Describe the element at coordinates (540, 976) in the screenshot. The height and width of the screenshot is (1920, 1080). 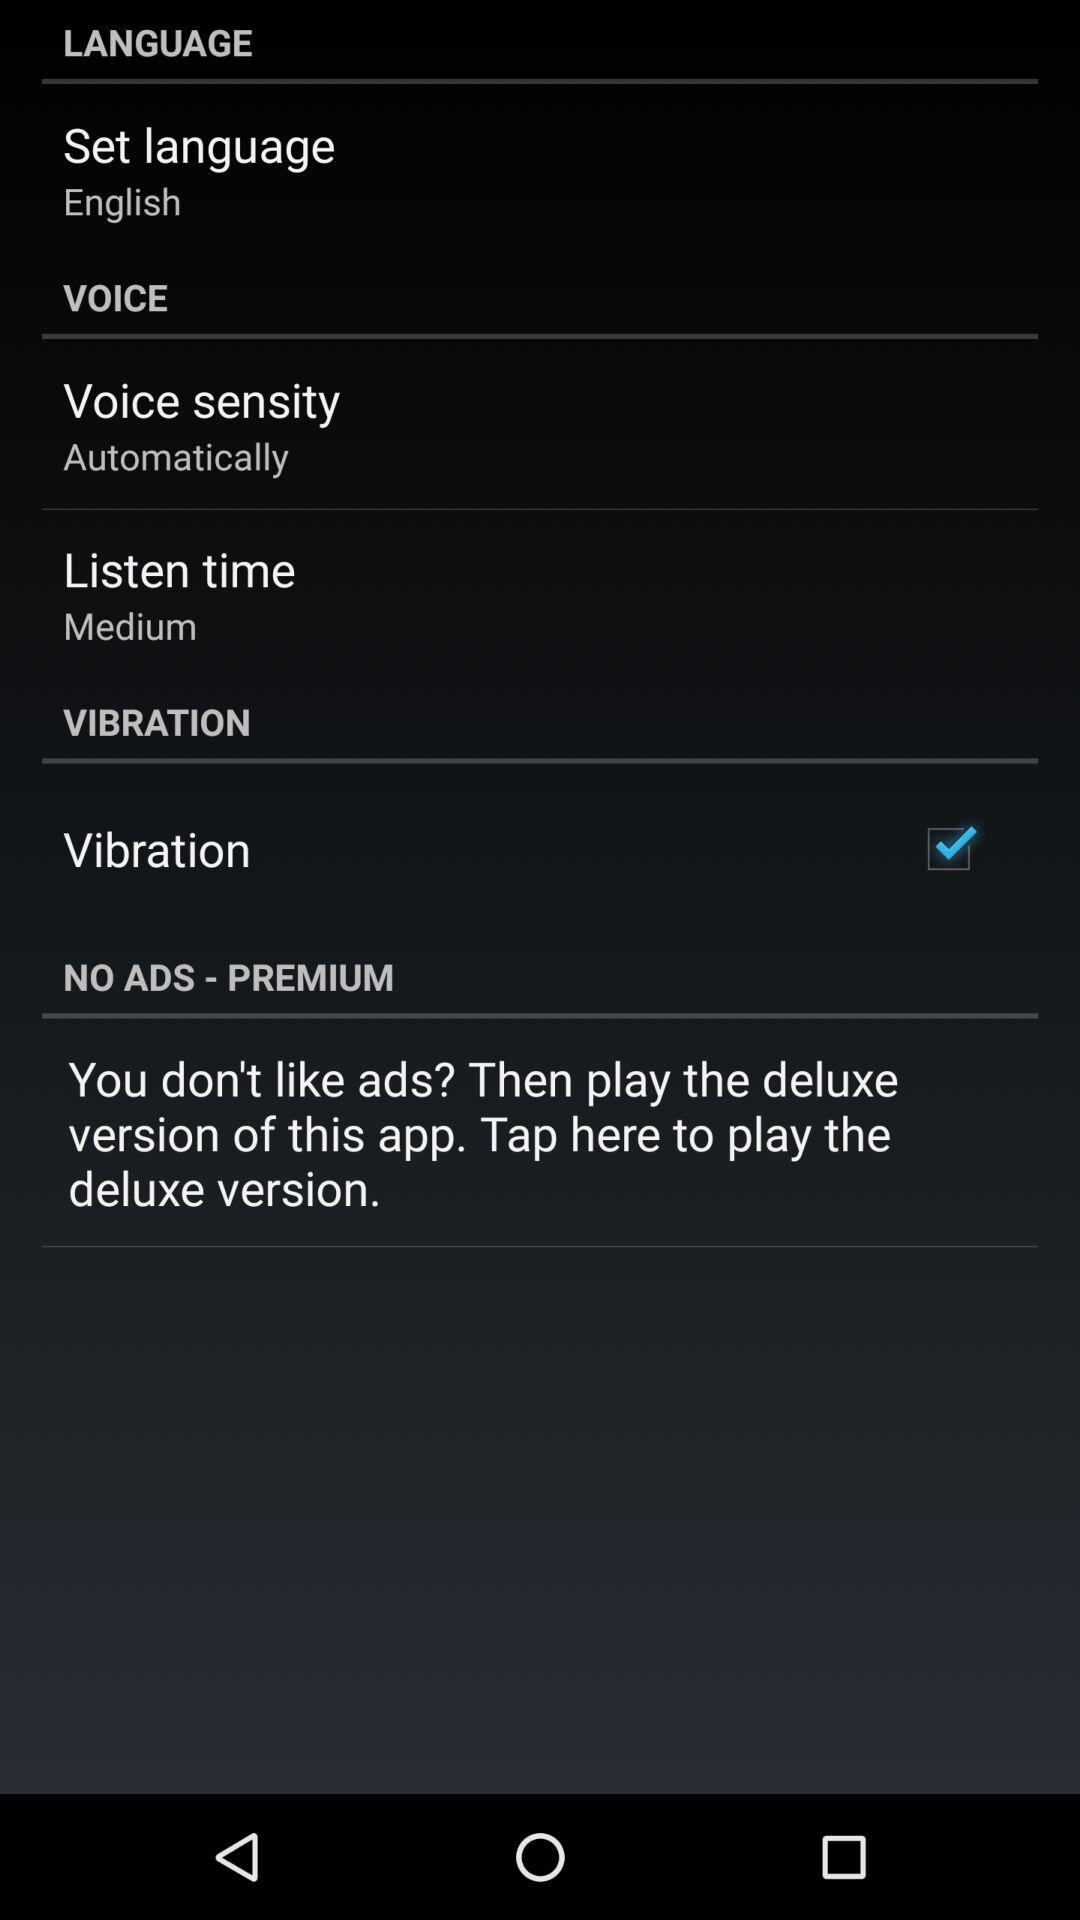
I see `choose no ads - premium icon` at that location.